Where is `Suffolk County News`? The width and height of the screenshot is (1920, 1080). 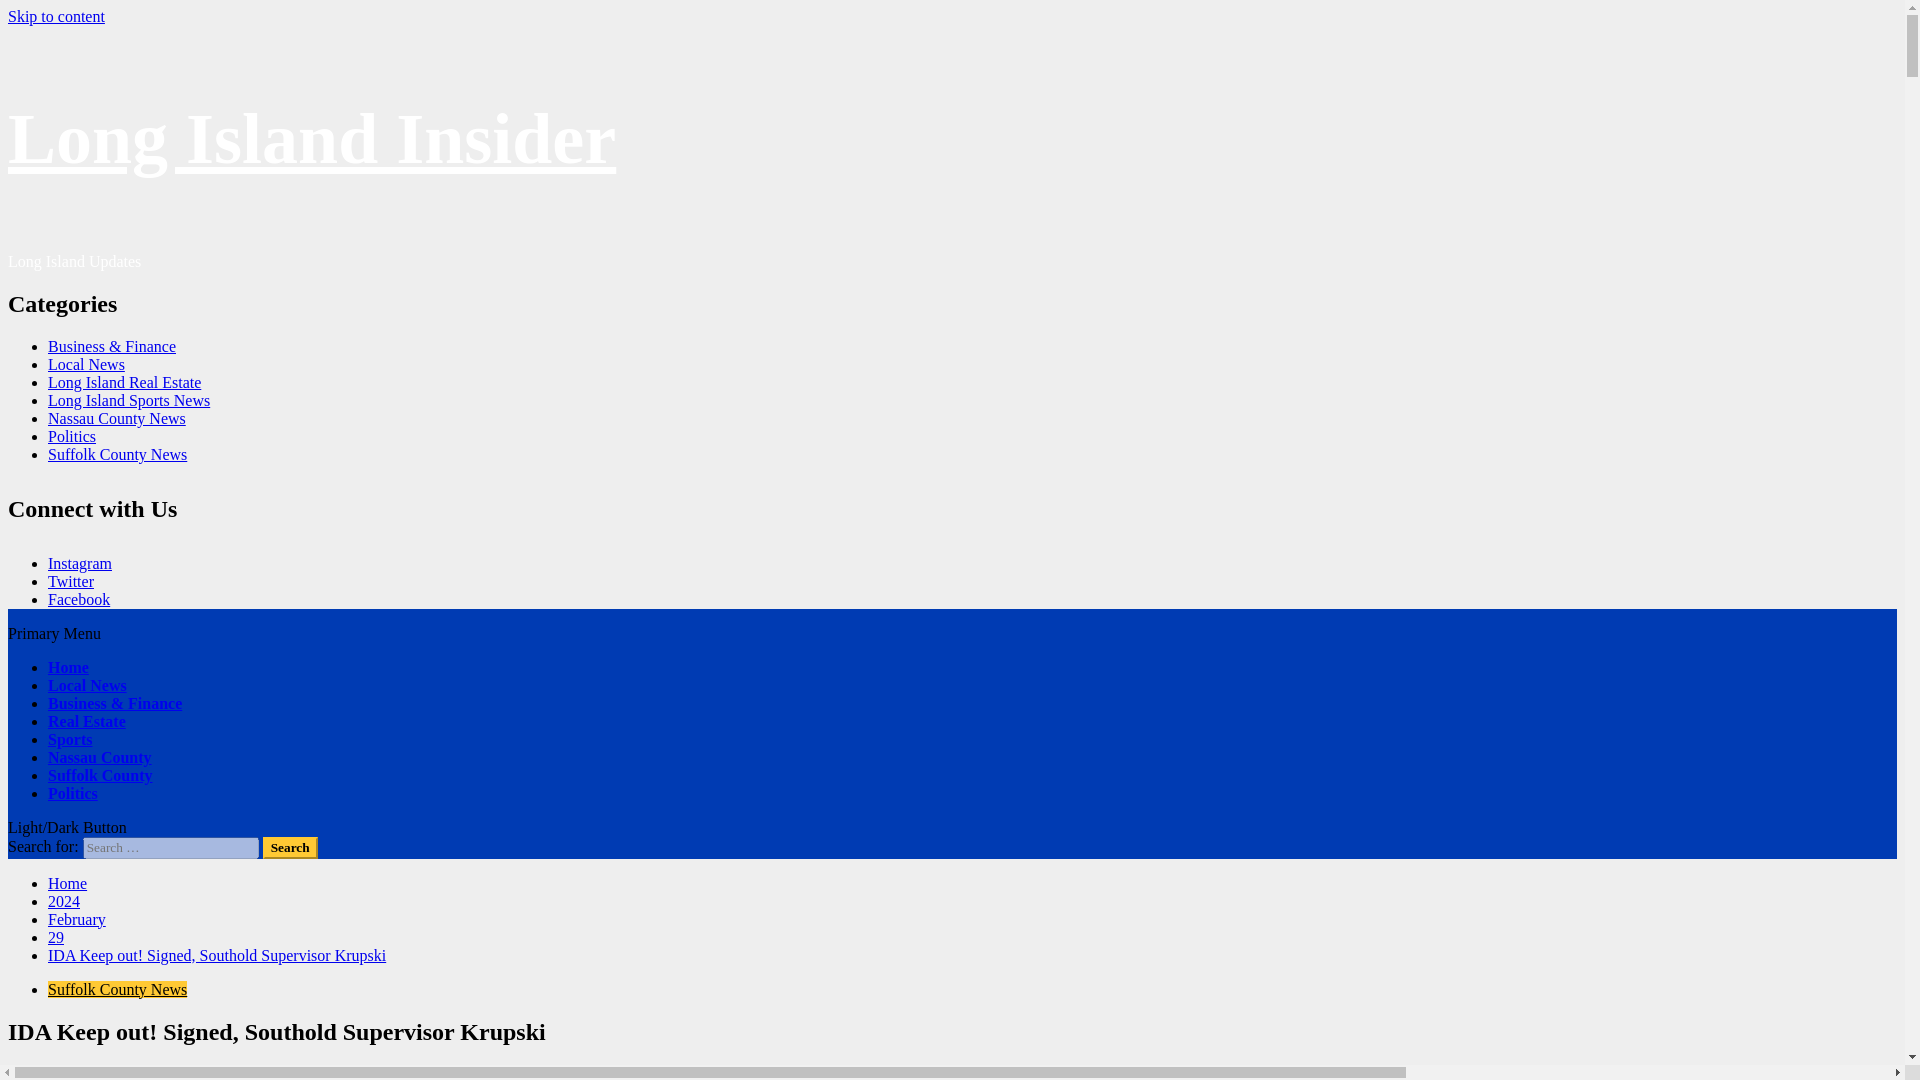 Suffolk County News is located at coordinates (117, 454).